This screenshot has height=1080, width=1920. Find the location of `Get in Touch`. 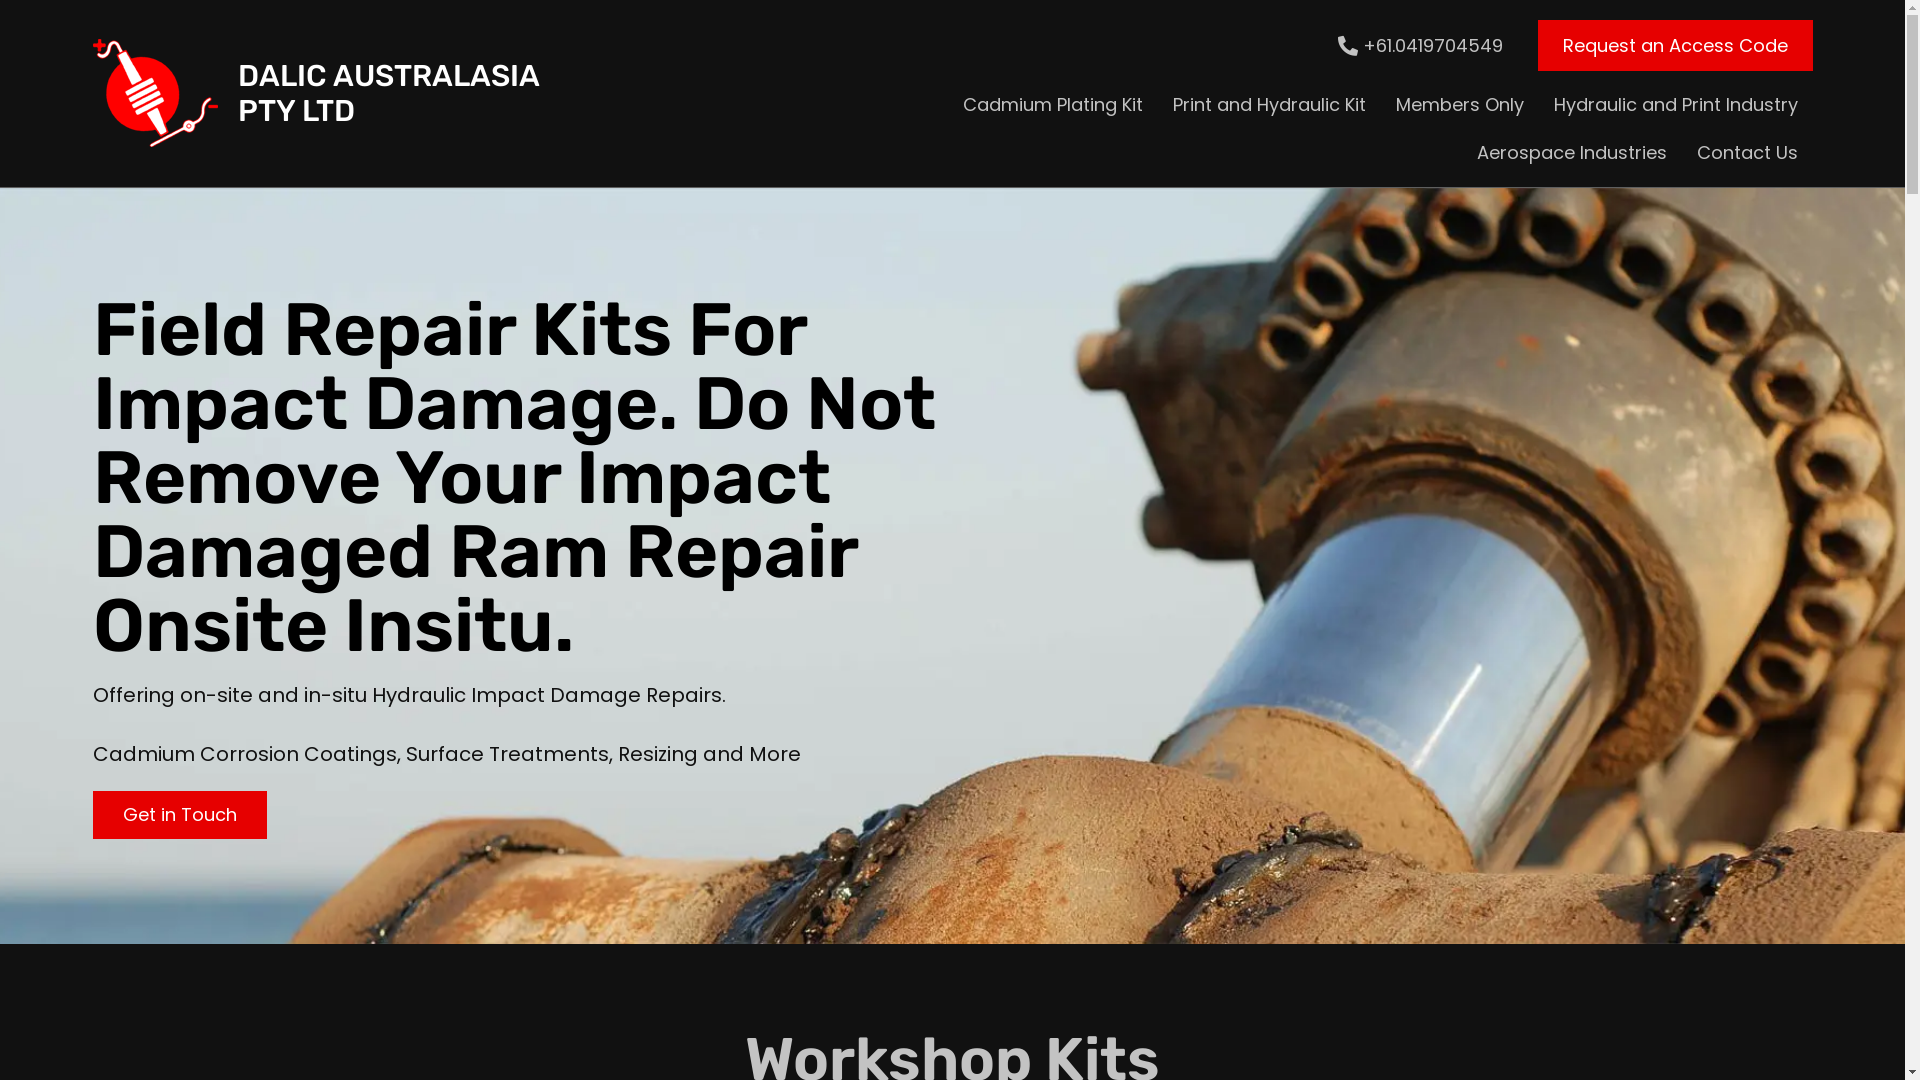

Get in Touch is located at coordinates (179, 815).